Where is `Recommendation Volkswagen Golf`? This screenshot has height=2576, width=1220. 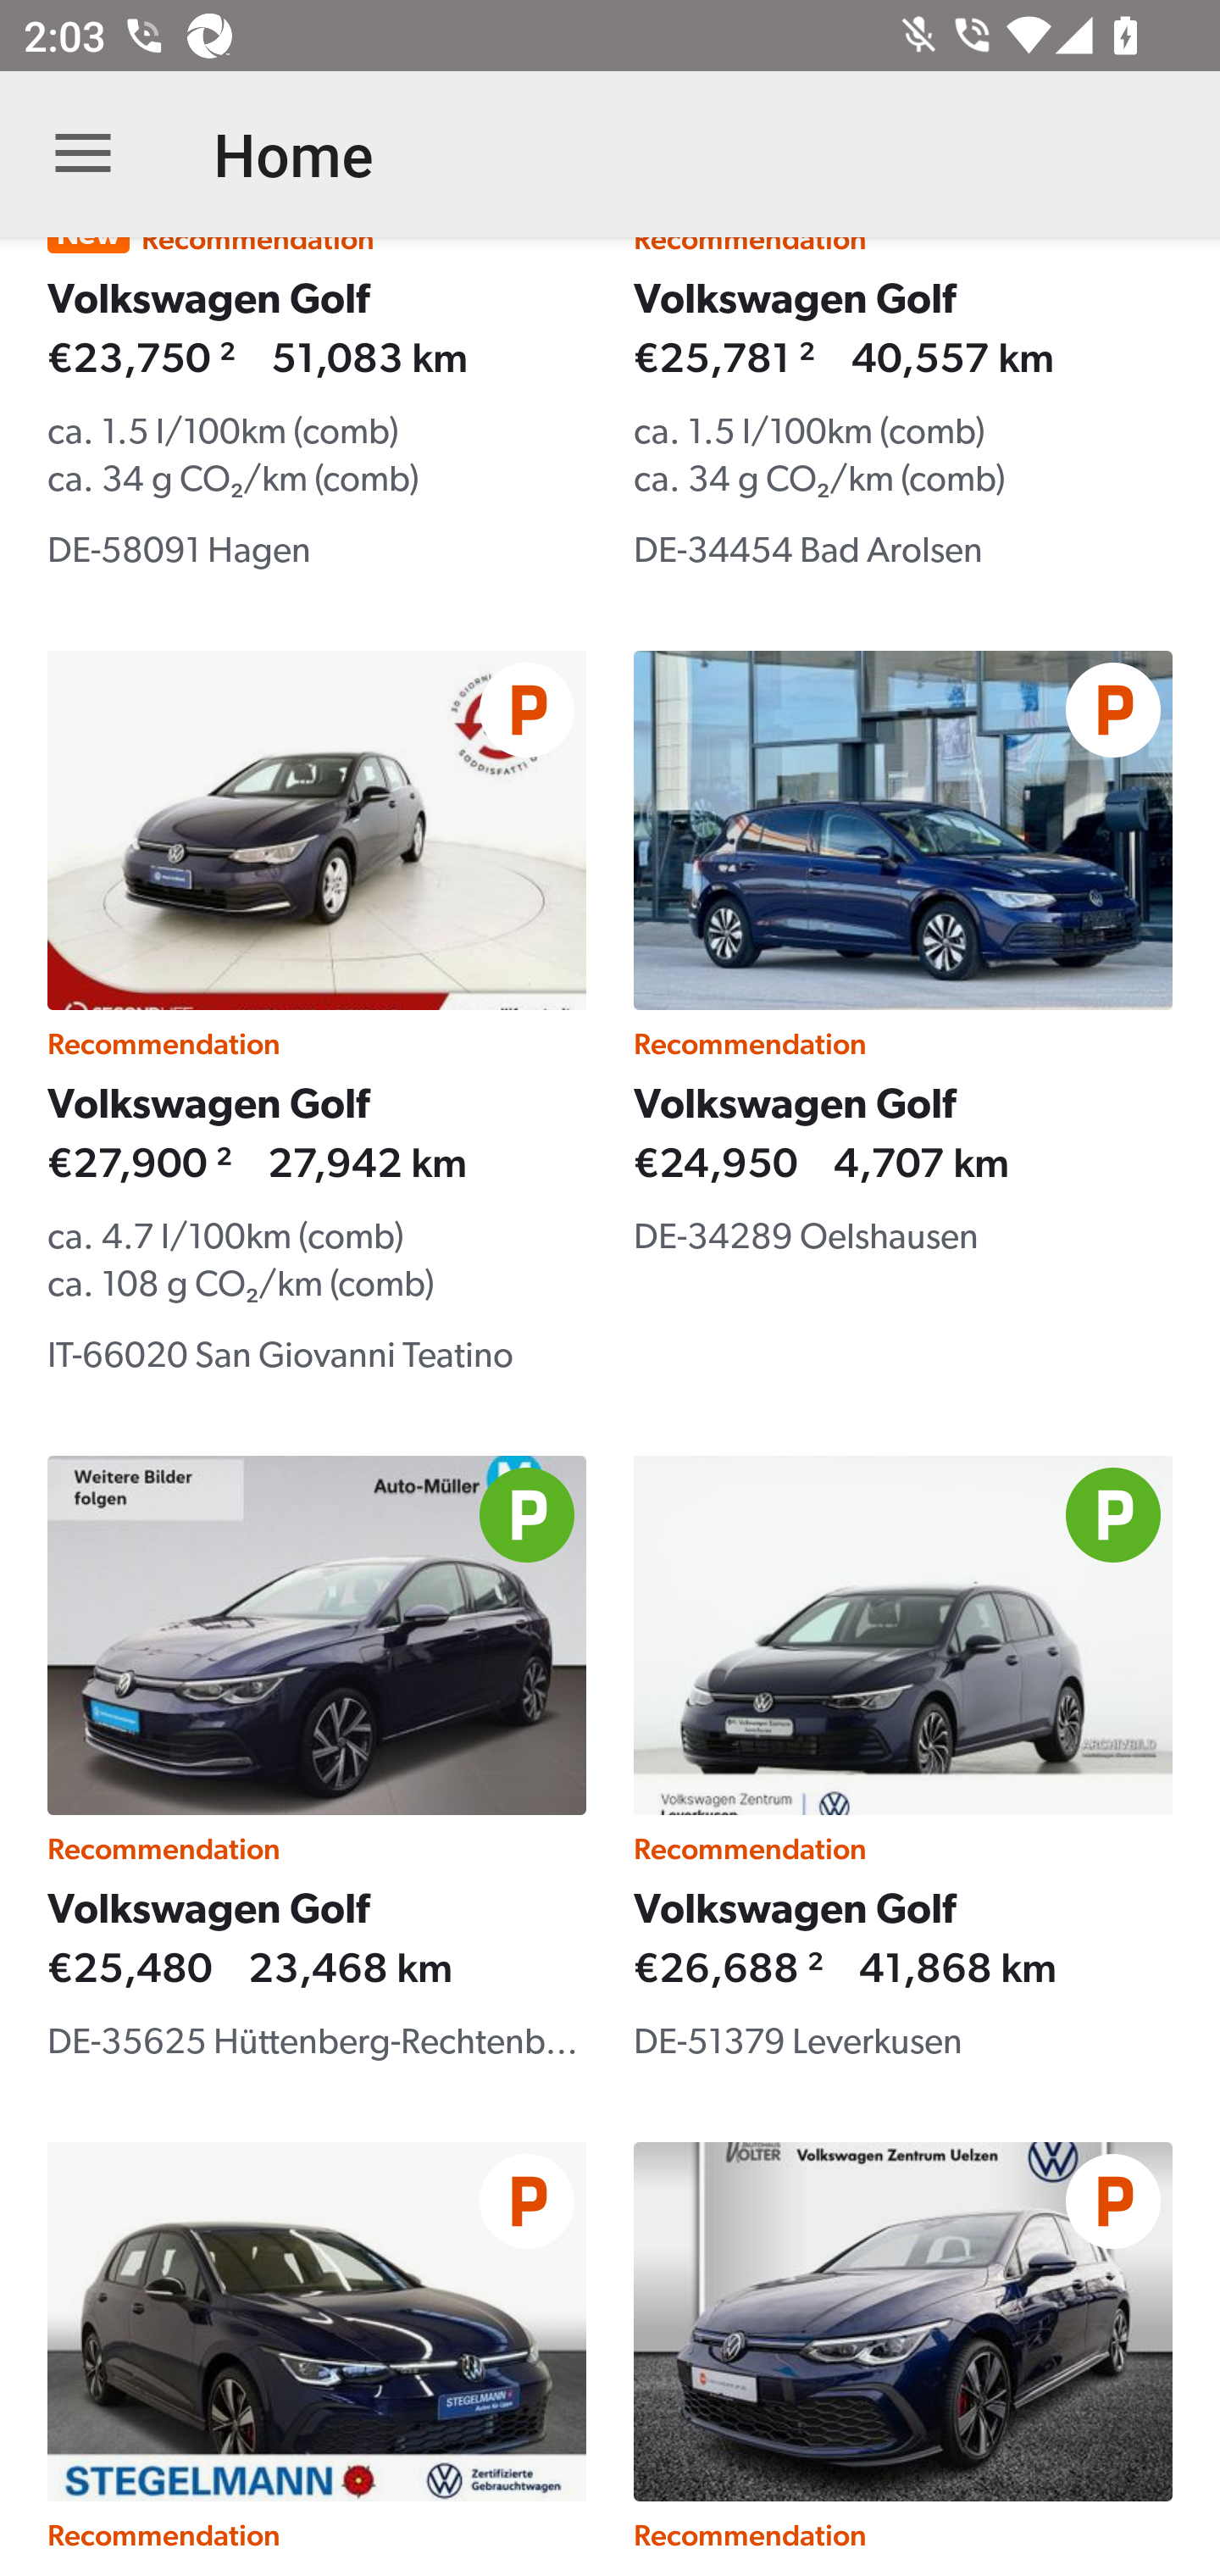
Recommendation Volkswagen Golf is located at coordinates (902, 2359).